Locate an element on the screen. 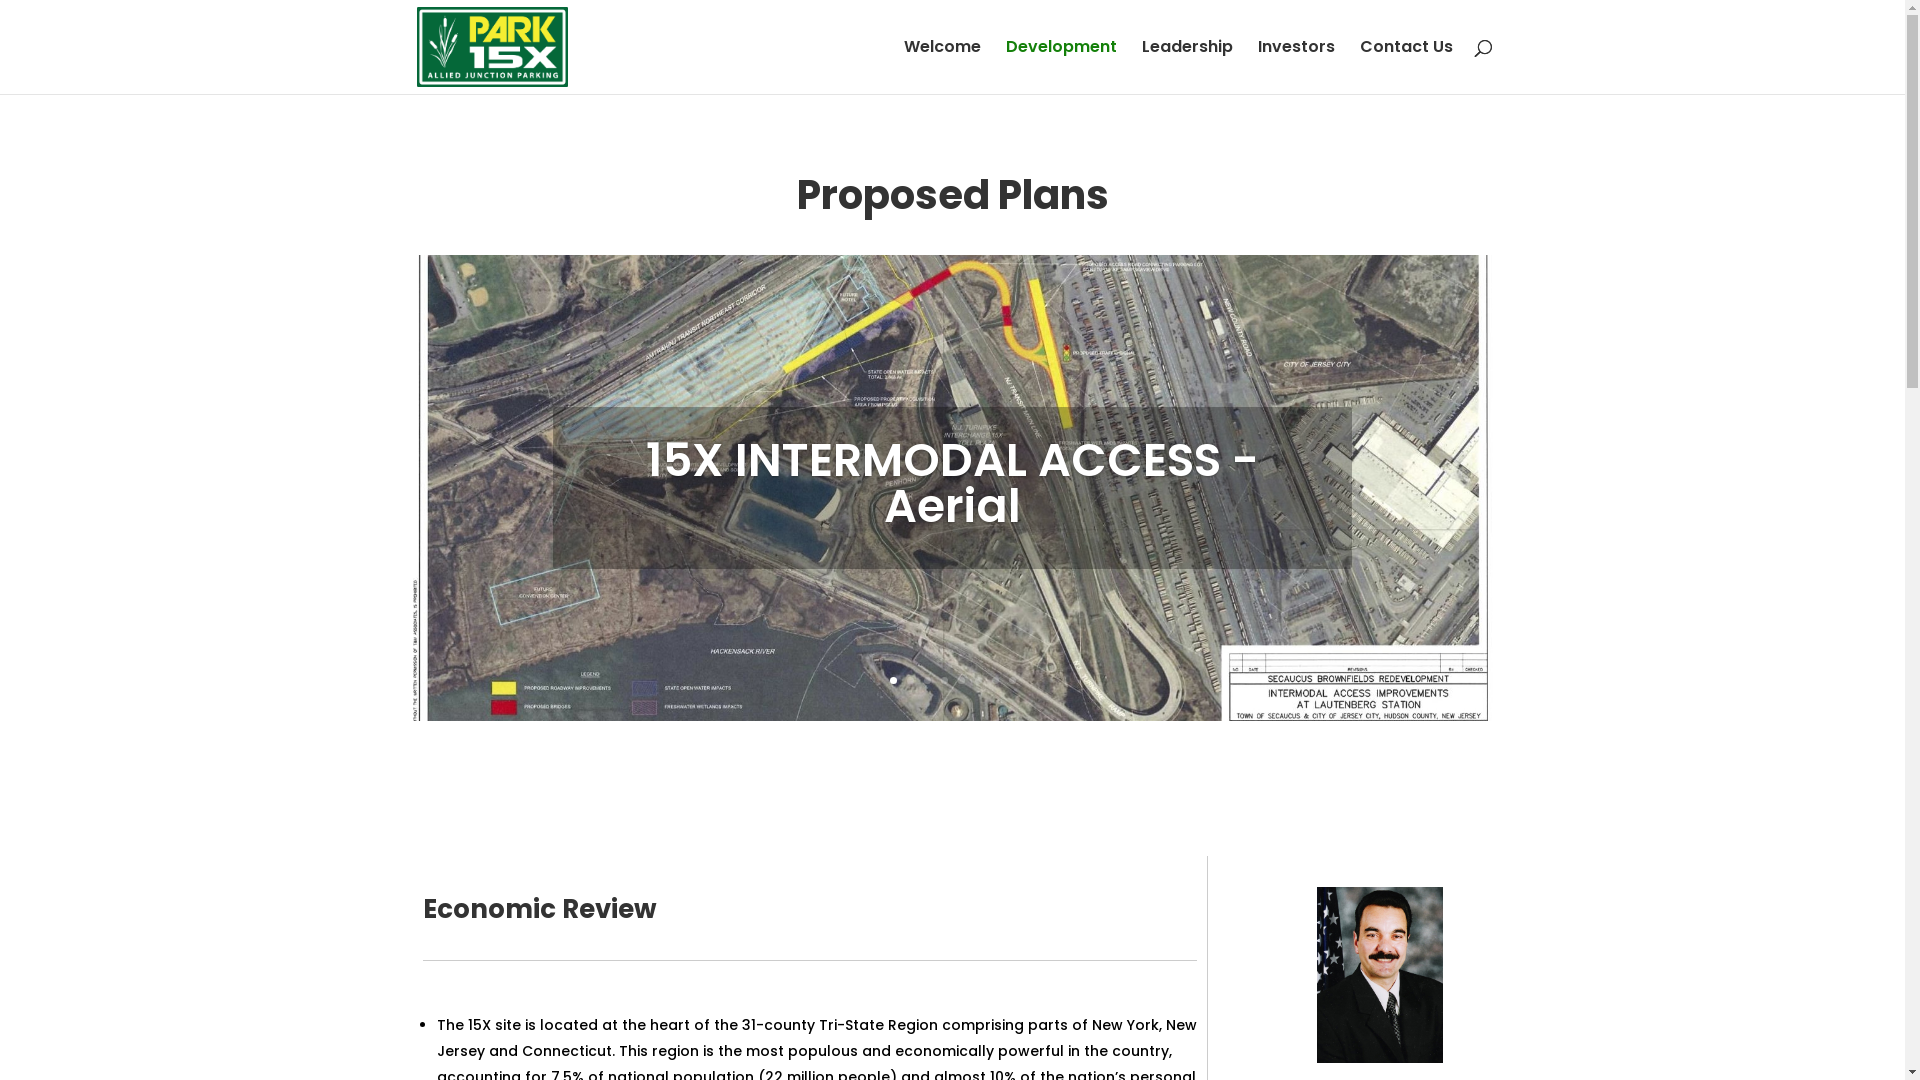 Image resolution: width=1920 pixels, height=1080 pixels. 1 is located at coordinates (894, 680).